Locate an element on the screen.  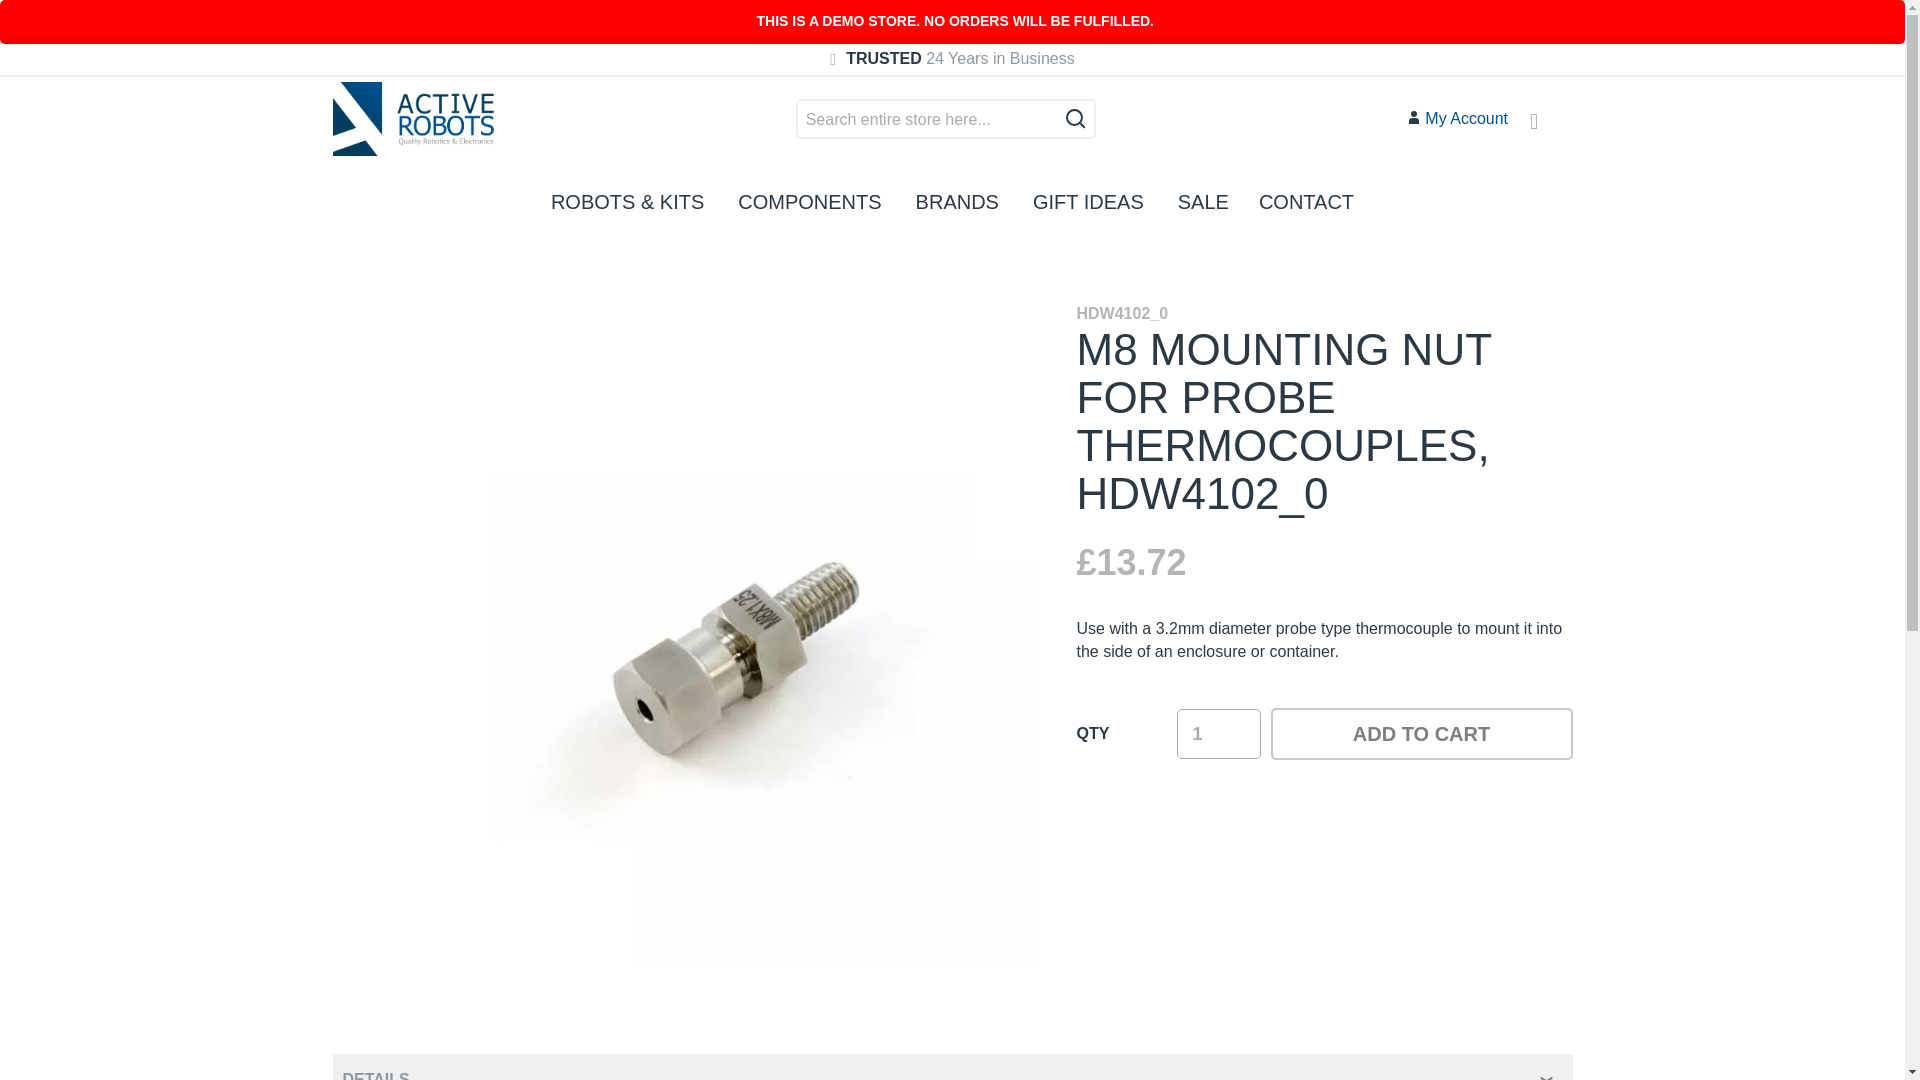
Active Robots is located at coordinates (412, 118).